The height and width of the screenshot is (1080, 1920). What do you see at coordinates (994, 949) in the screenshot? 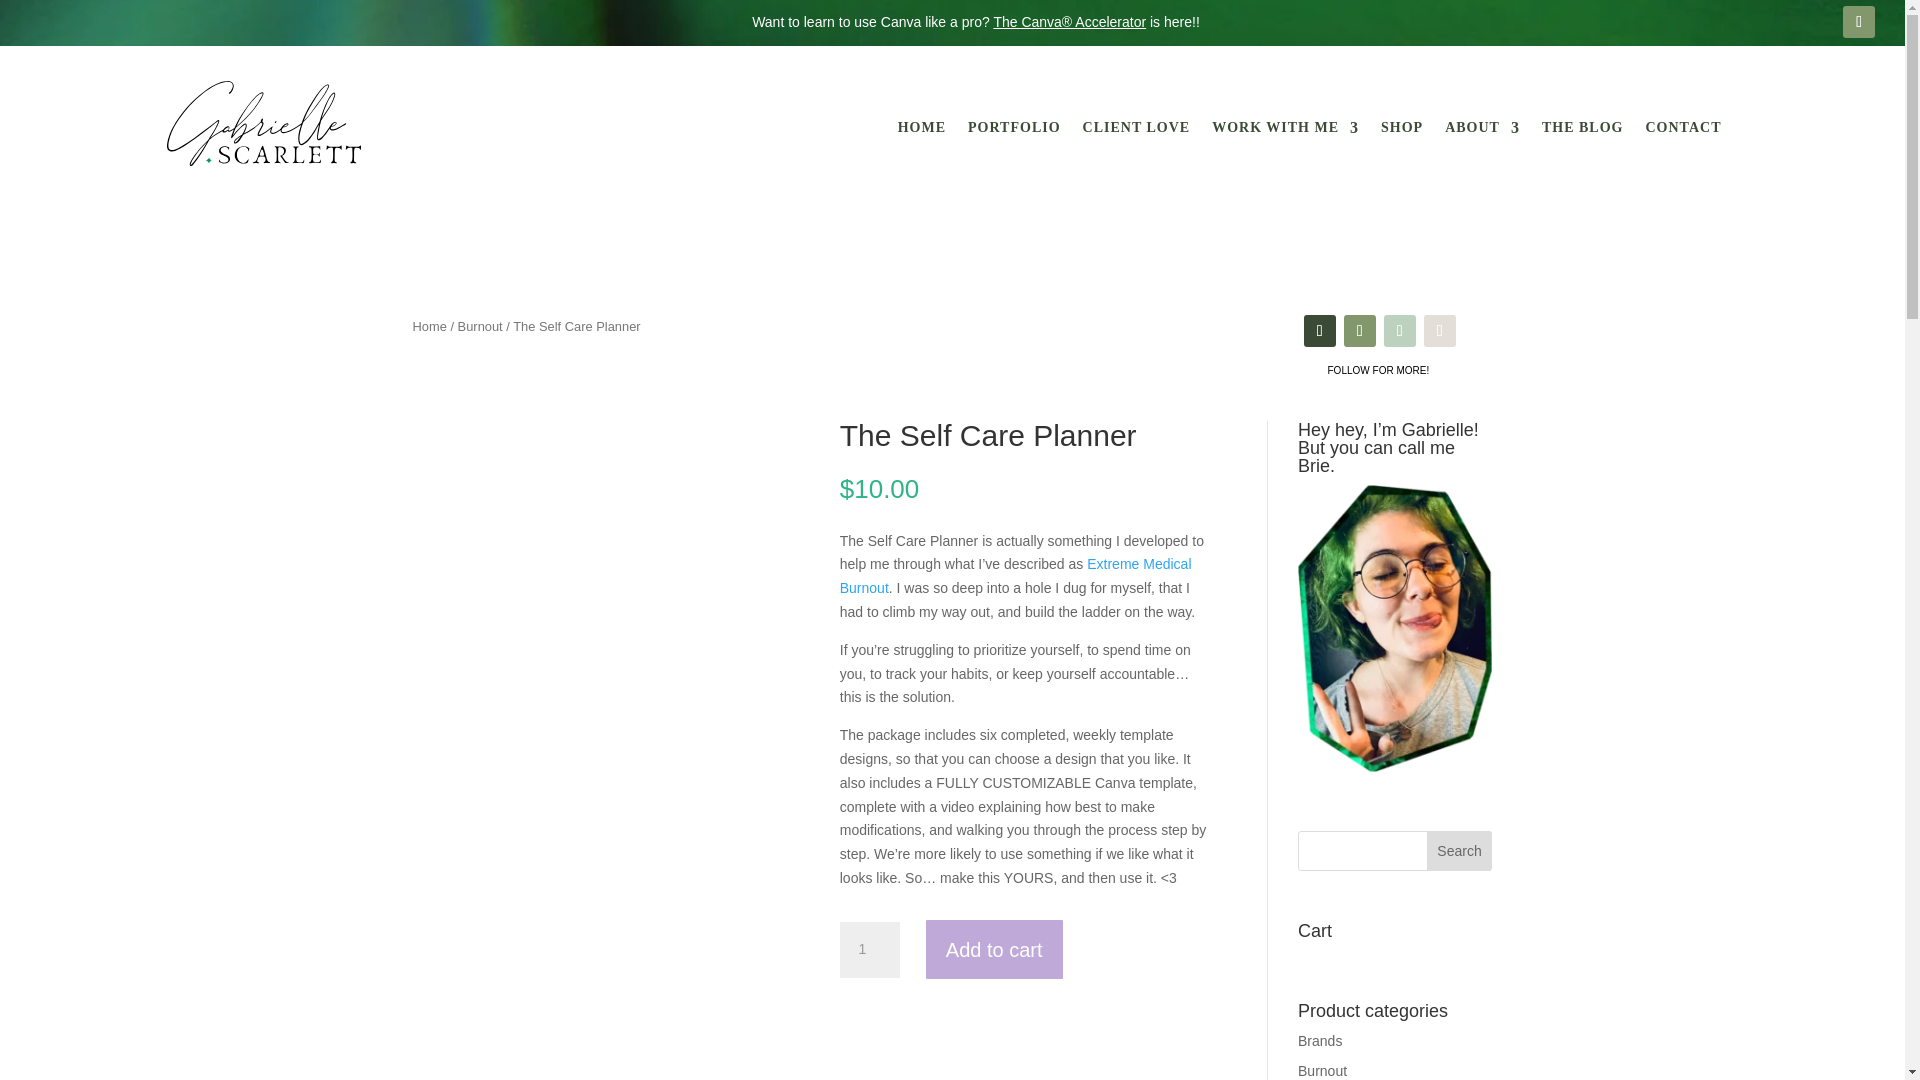
I see `Add to cart` at bounding box center [994, 949].